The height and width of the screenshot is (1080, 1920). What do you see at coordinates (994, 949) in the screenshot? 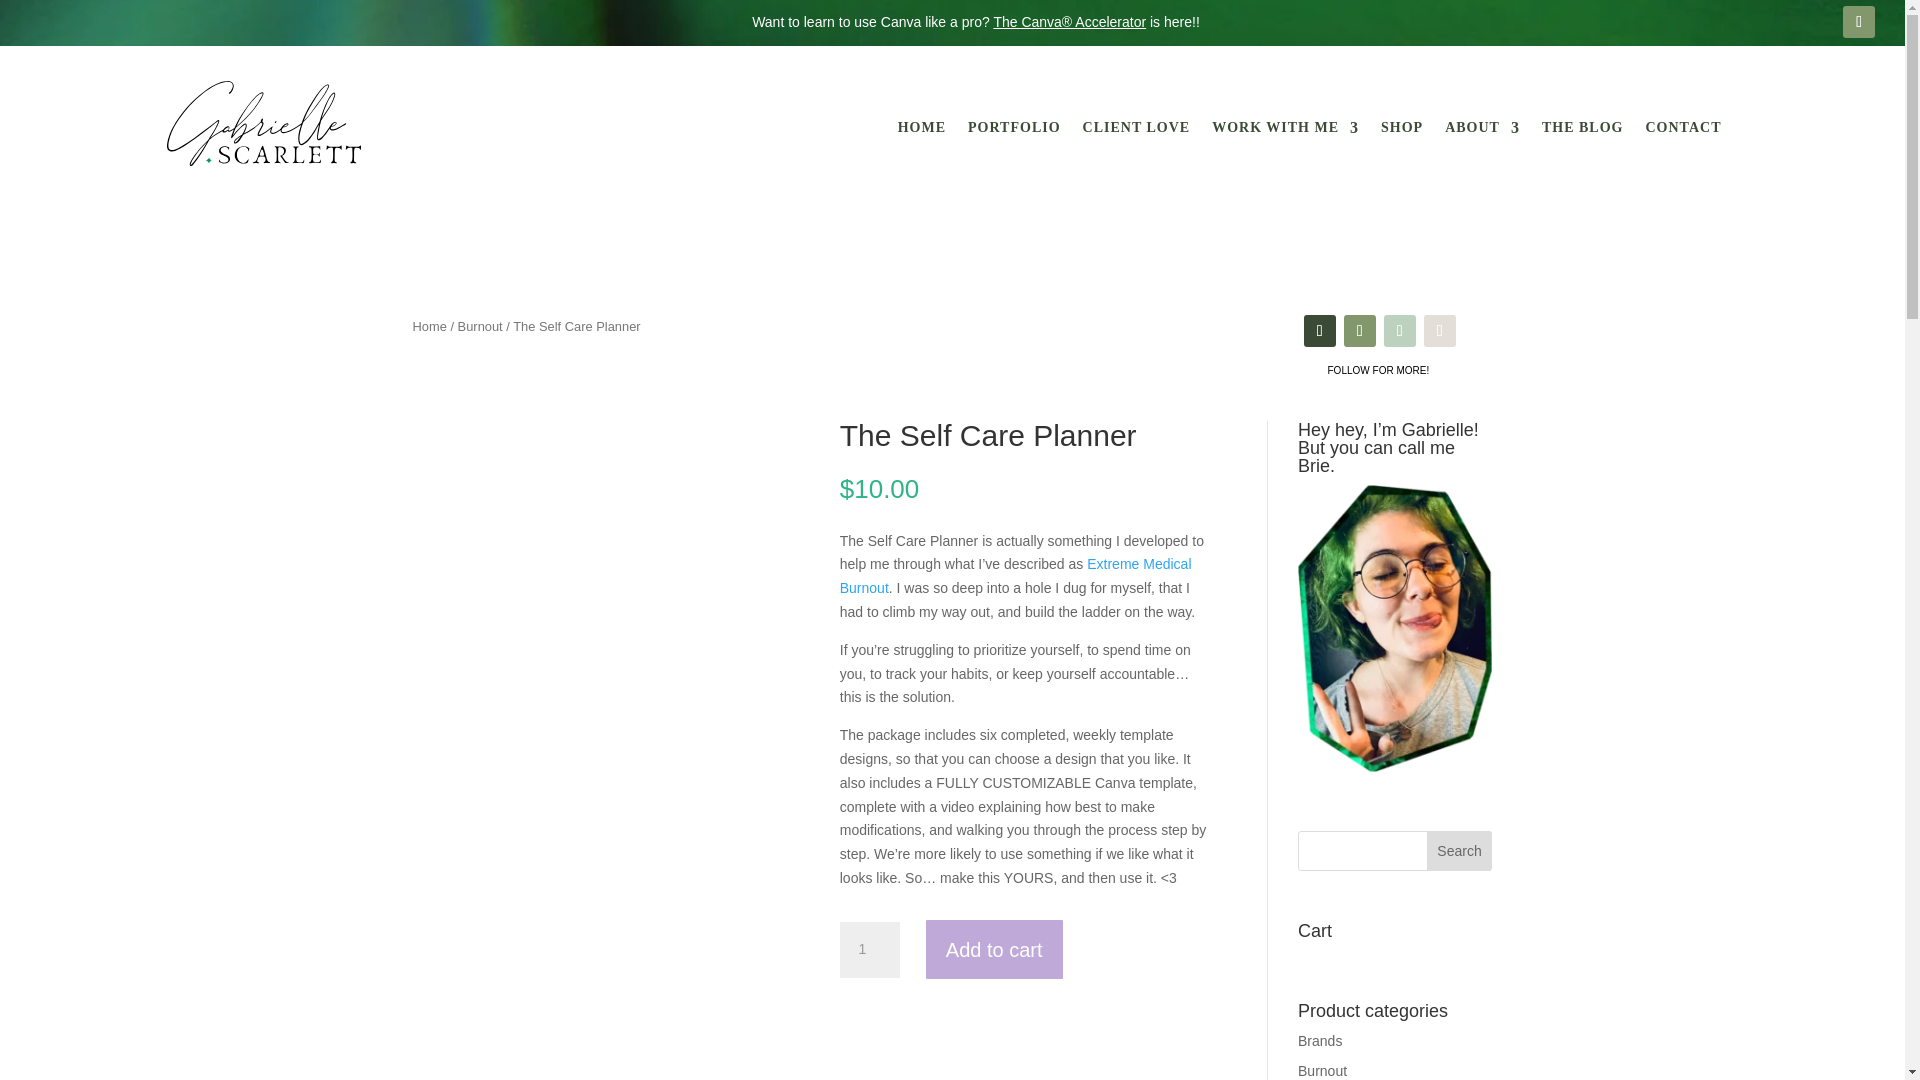
I see `Add to cart` at bounding box center [994, 949].